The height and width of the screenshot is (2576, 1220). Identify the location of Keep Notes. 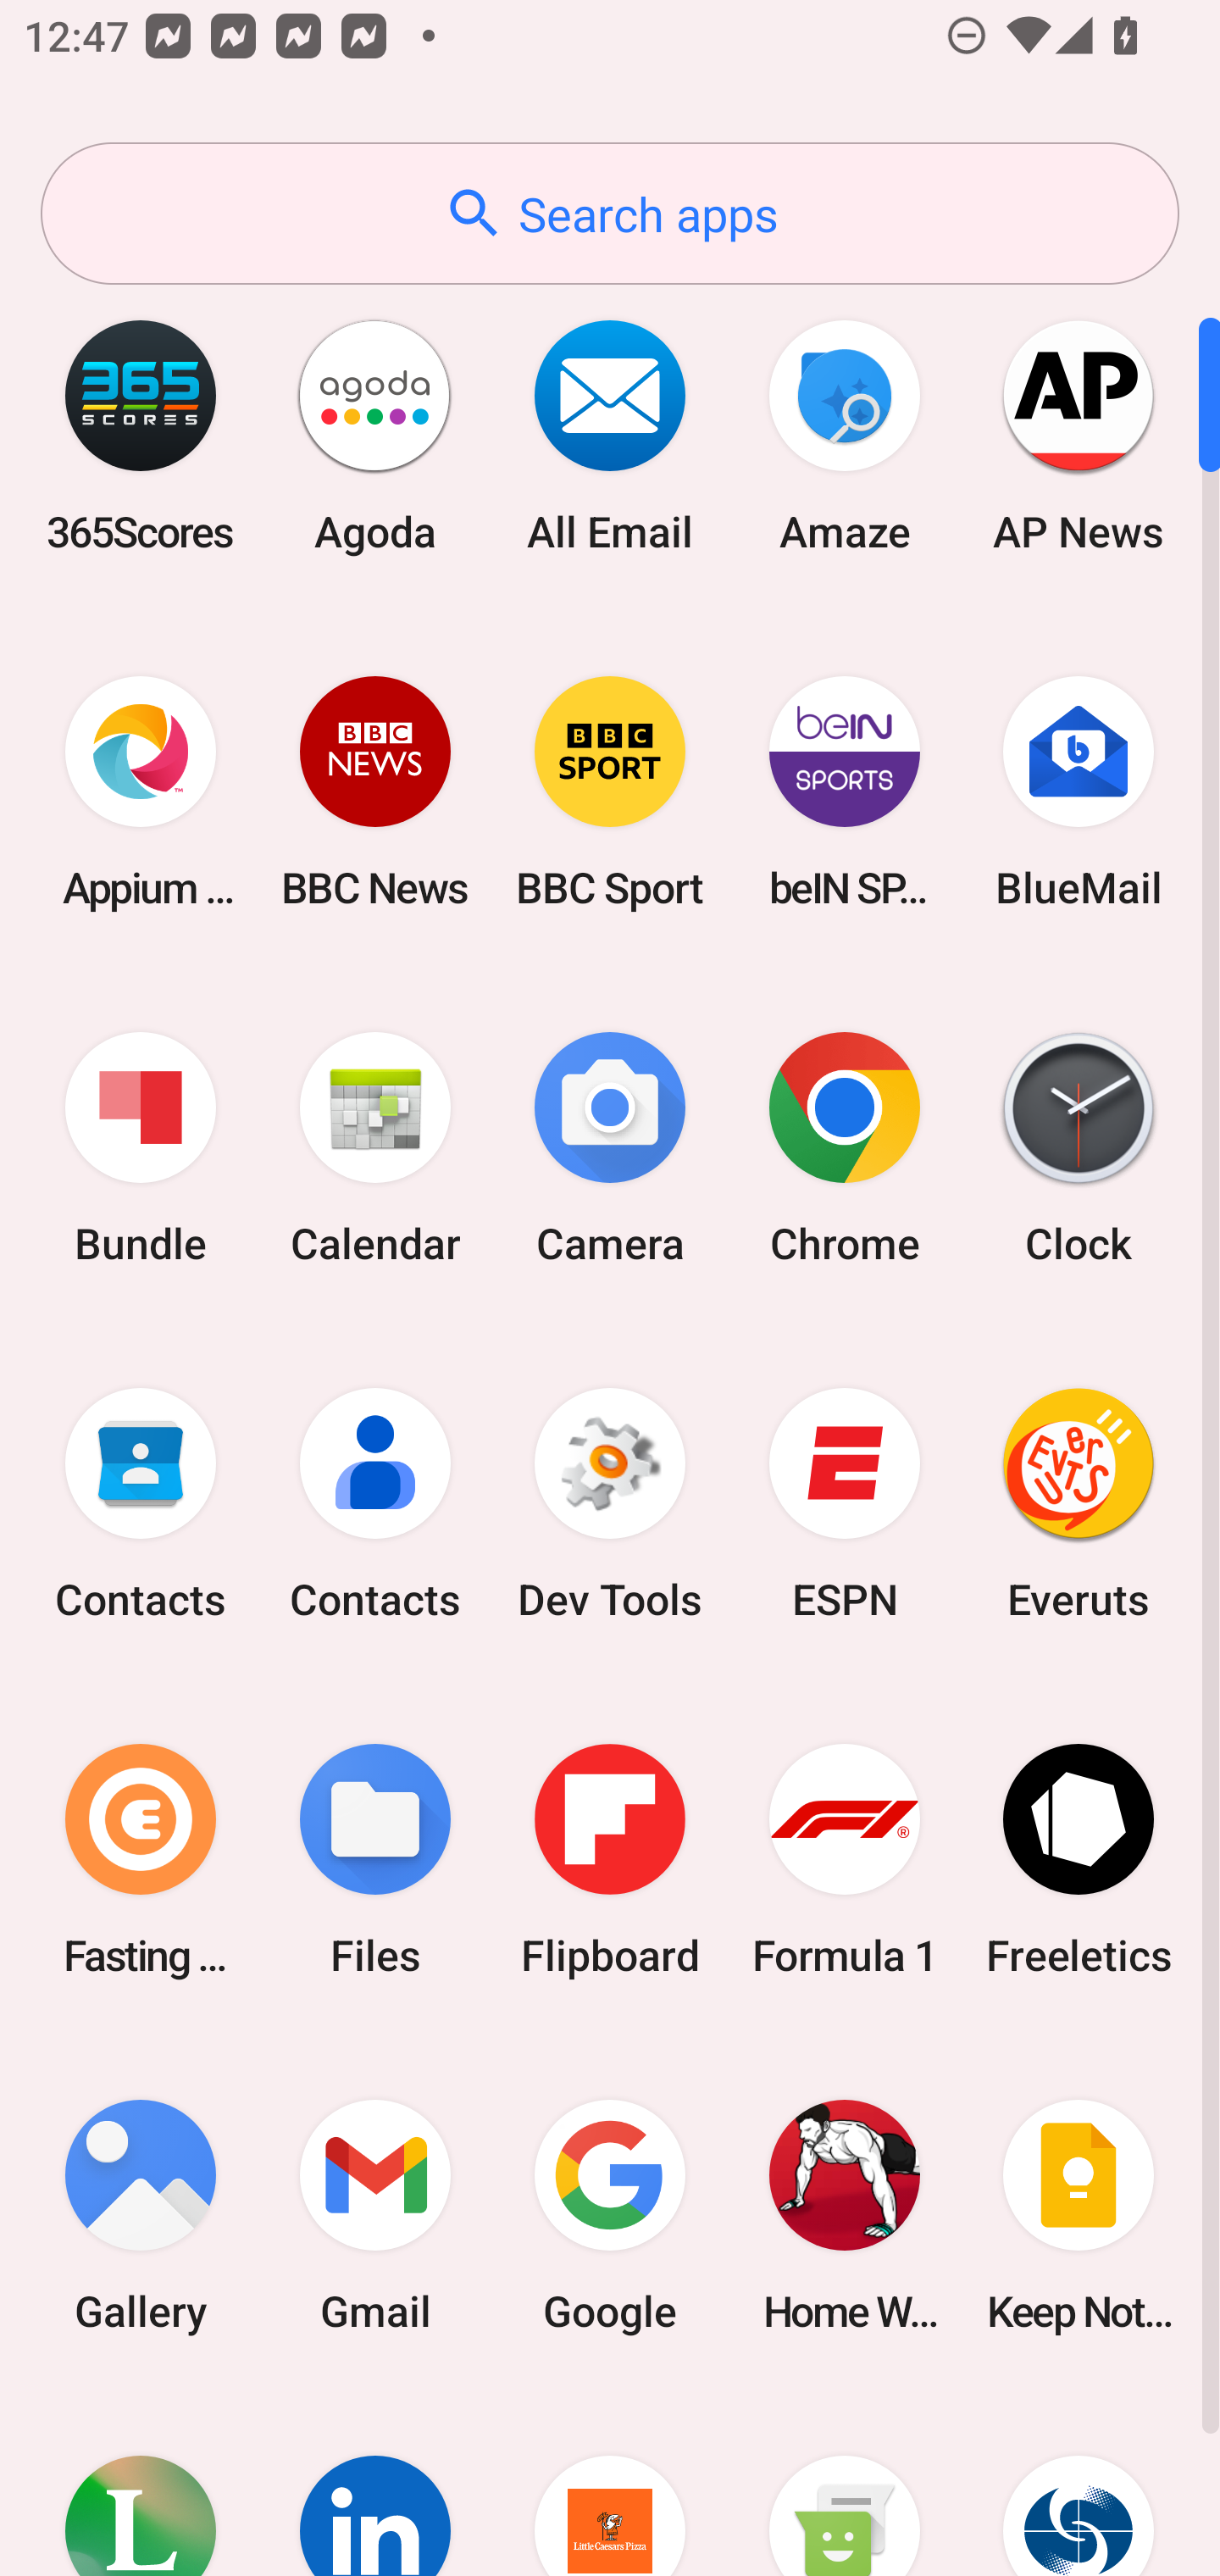
(1079, 2215).